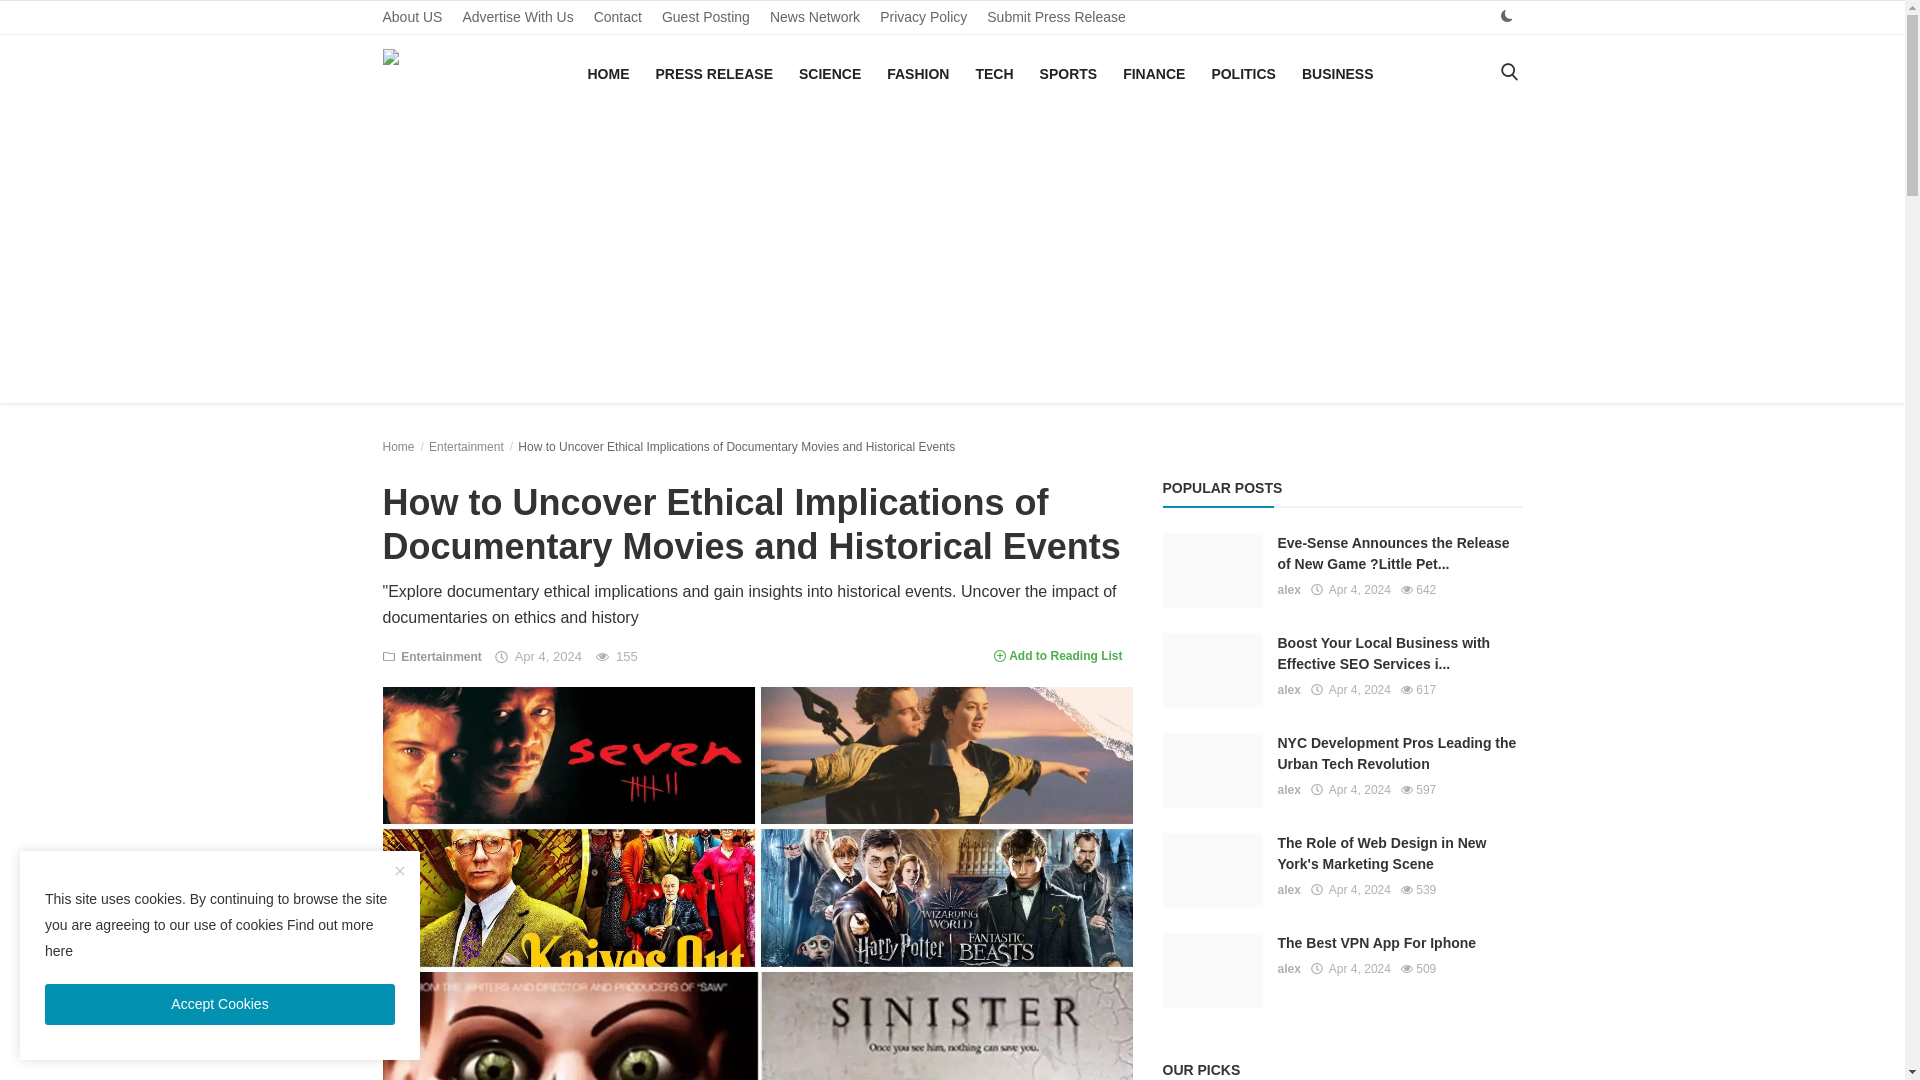  I want to click on BUSINESS, so click(1338, 74).